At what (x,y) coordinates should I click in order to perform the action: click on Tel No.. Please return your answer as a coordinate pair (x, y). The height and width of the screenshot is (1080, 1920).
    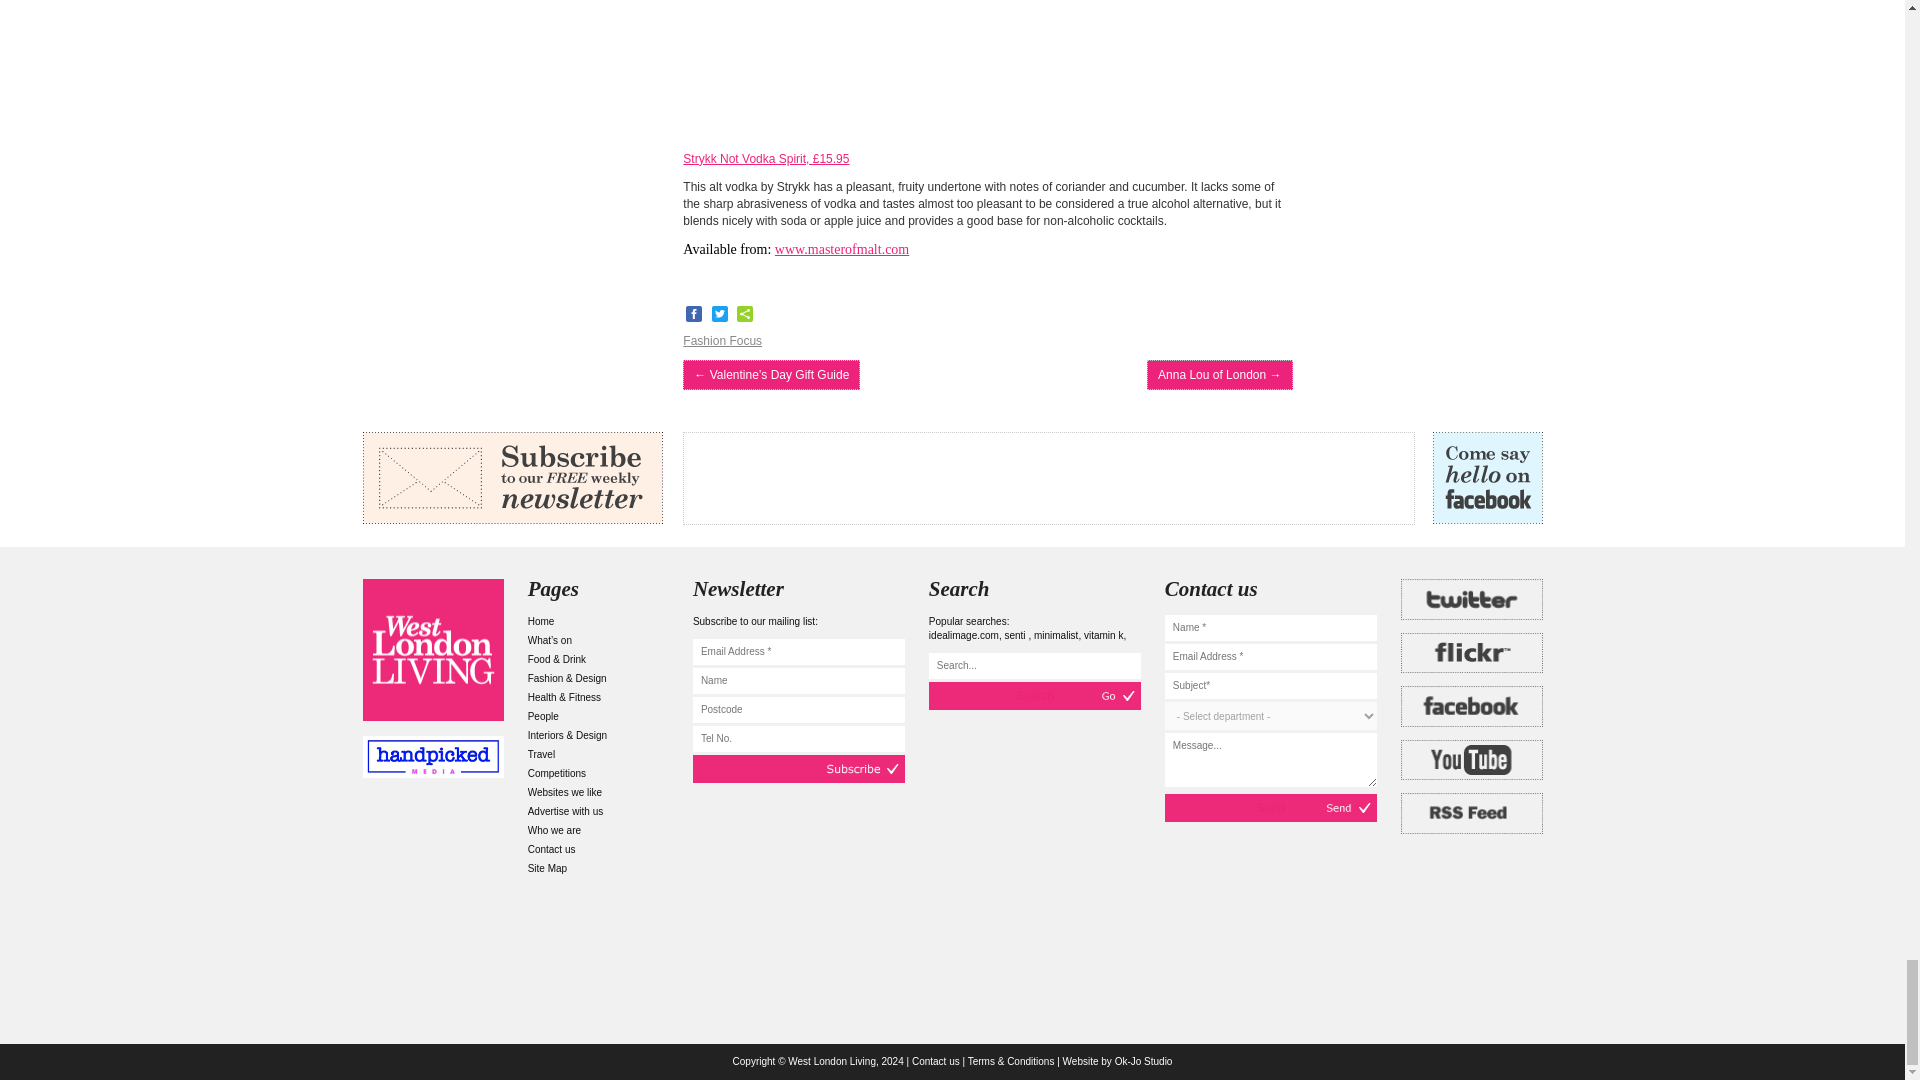
    Looking at the image, I should click on (798, 738).